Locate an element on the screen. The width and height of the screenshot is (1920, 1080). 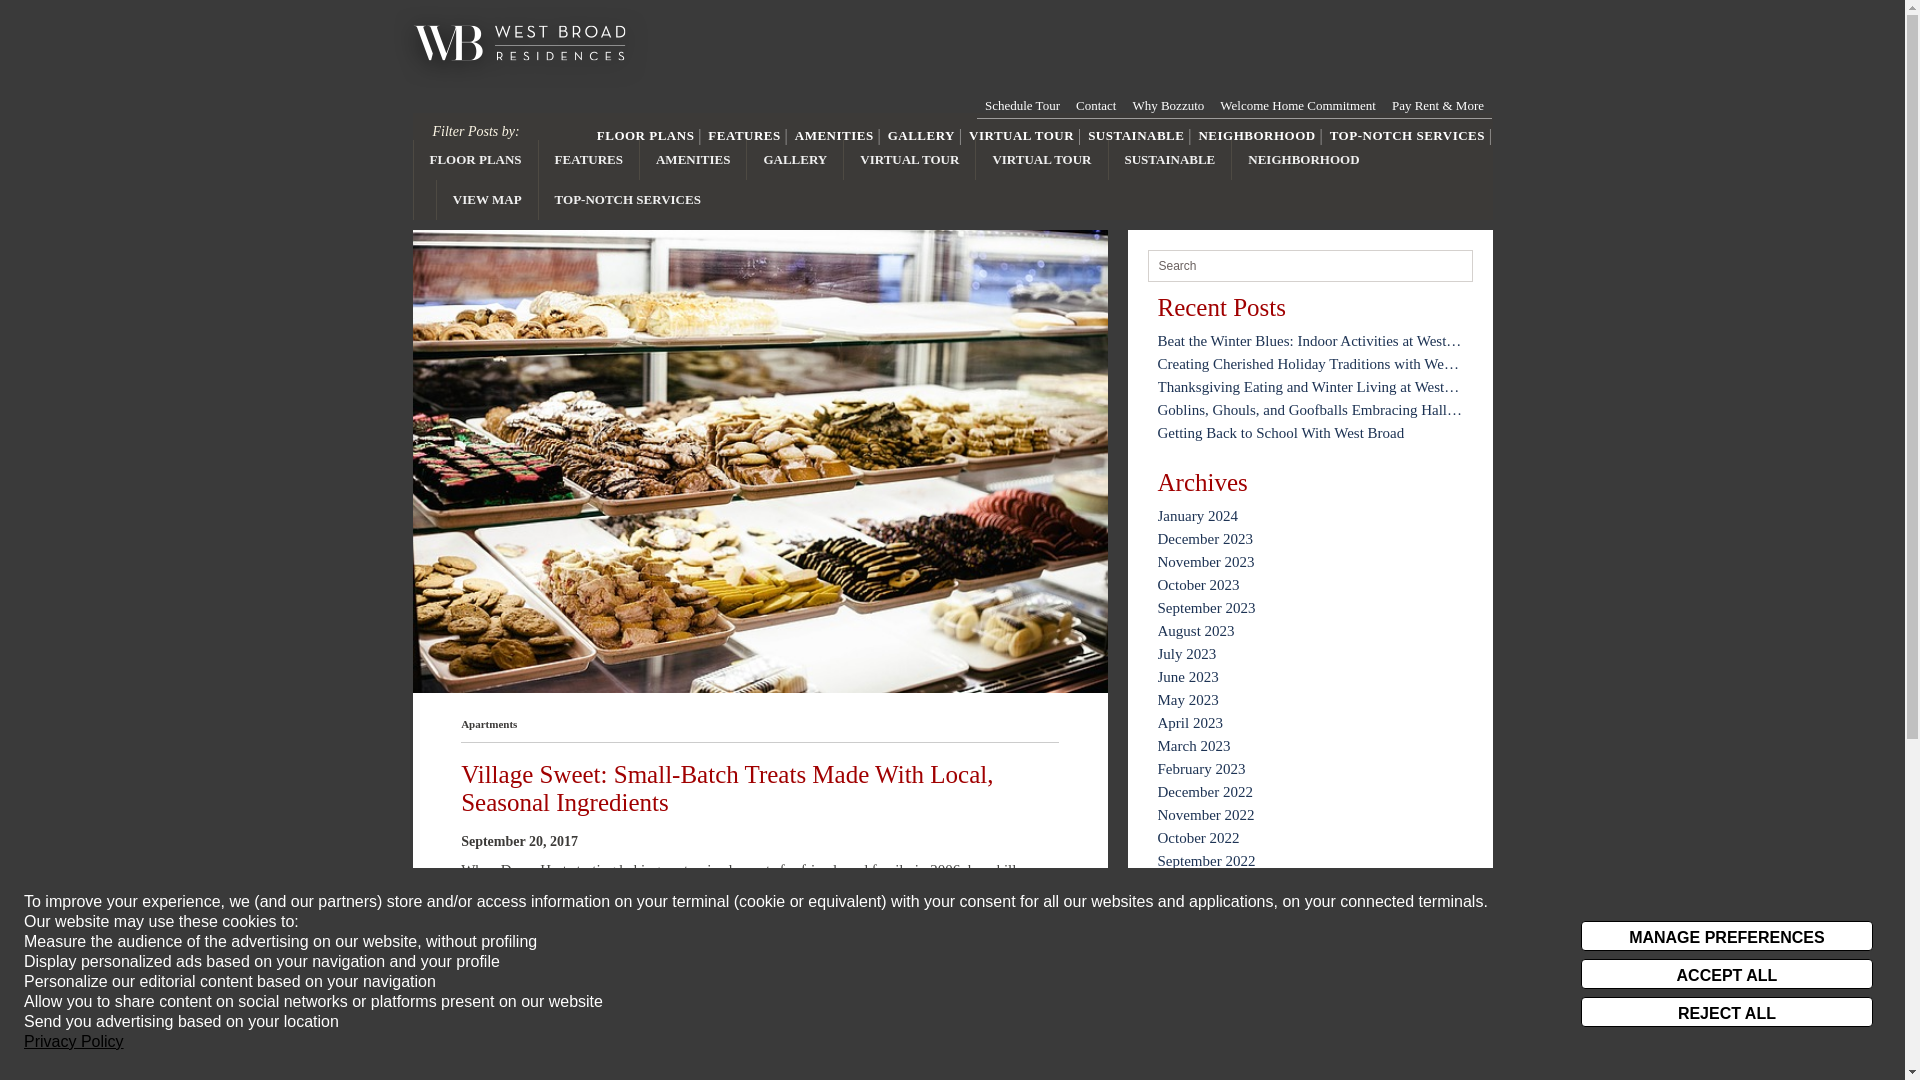
REJECT ALL is located at coordinates (1726, 1012).